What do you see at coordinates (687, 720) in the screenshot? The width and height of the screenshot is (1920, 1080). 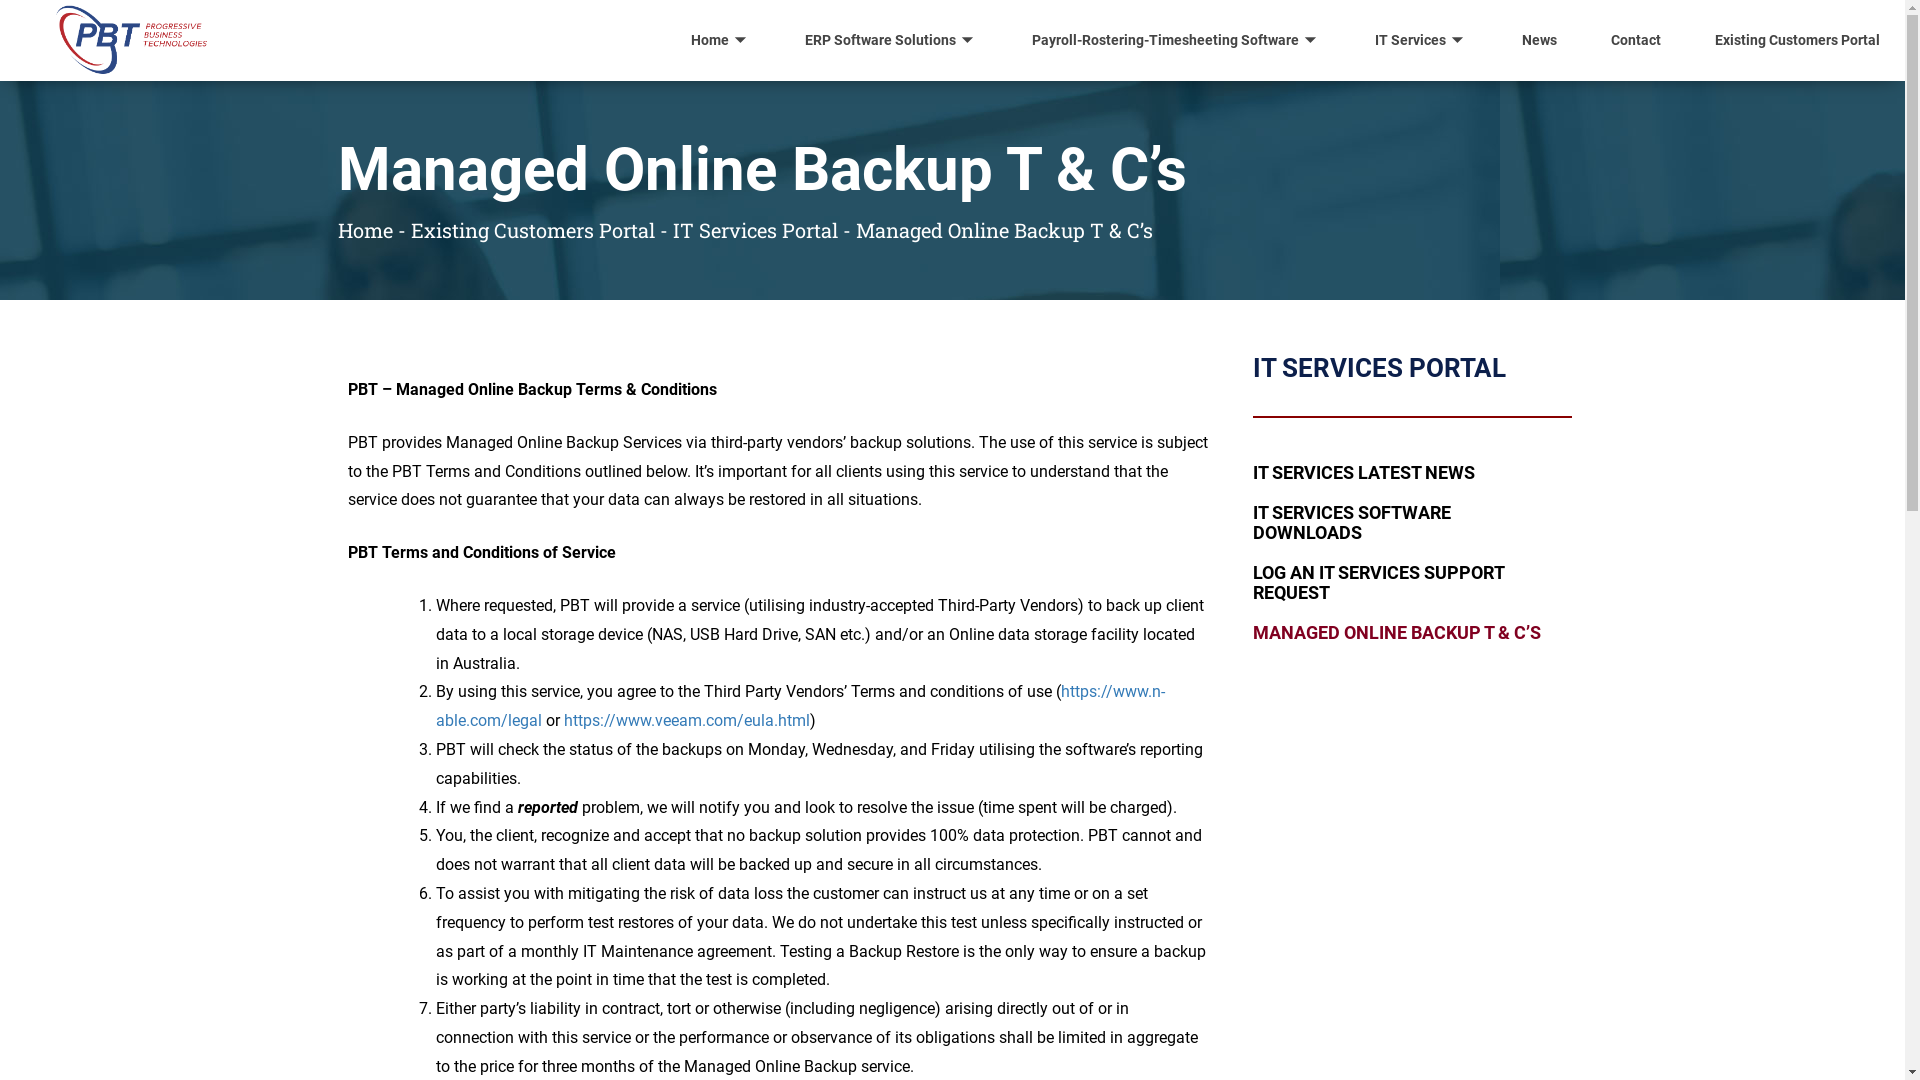 I see `https://www.veeam.com/eula.html` at bounding box center [687, 720].